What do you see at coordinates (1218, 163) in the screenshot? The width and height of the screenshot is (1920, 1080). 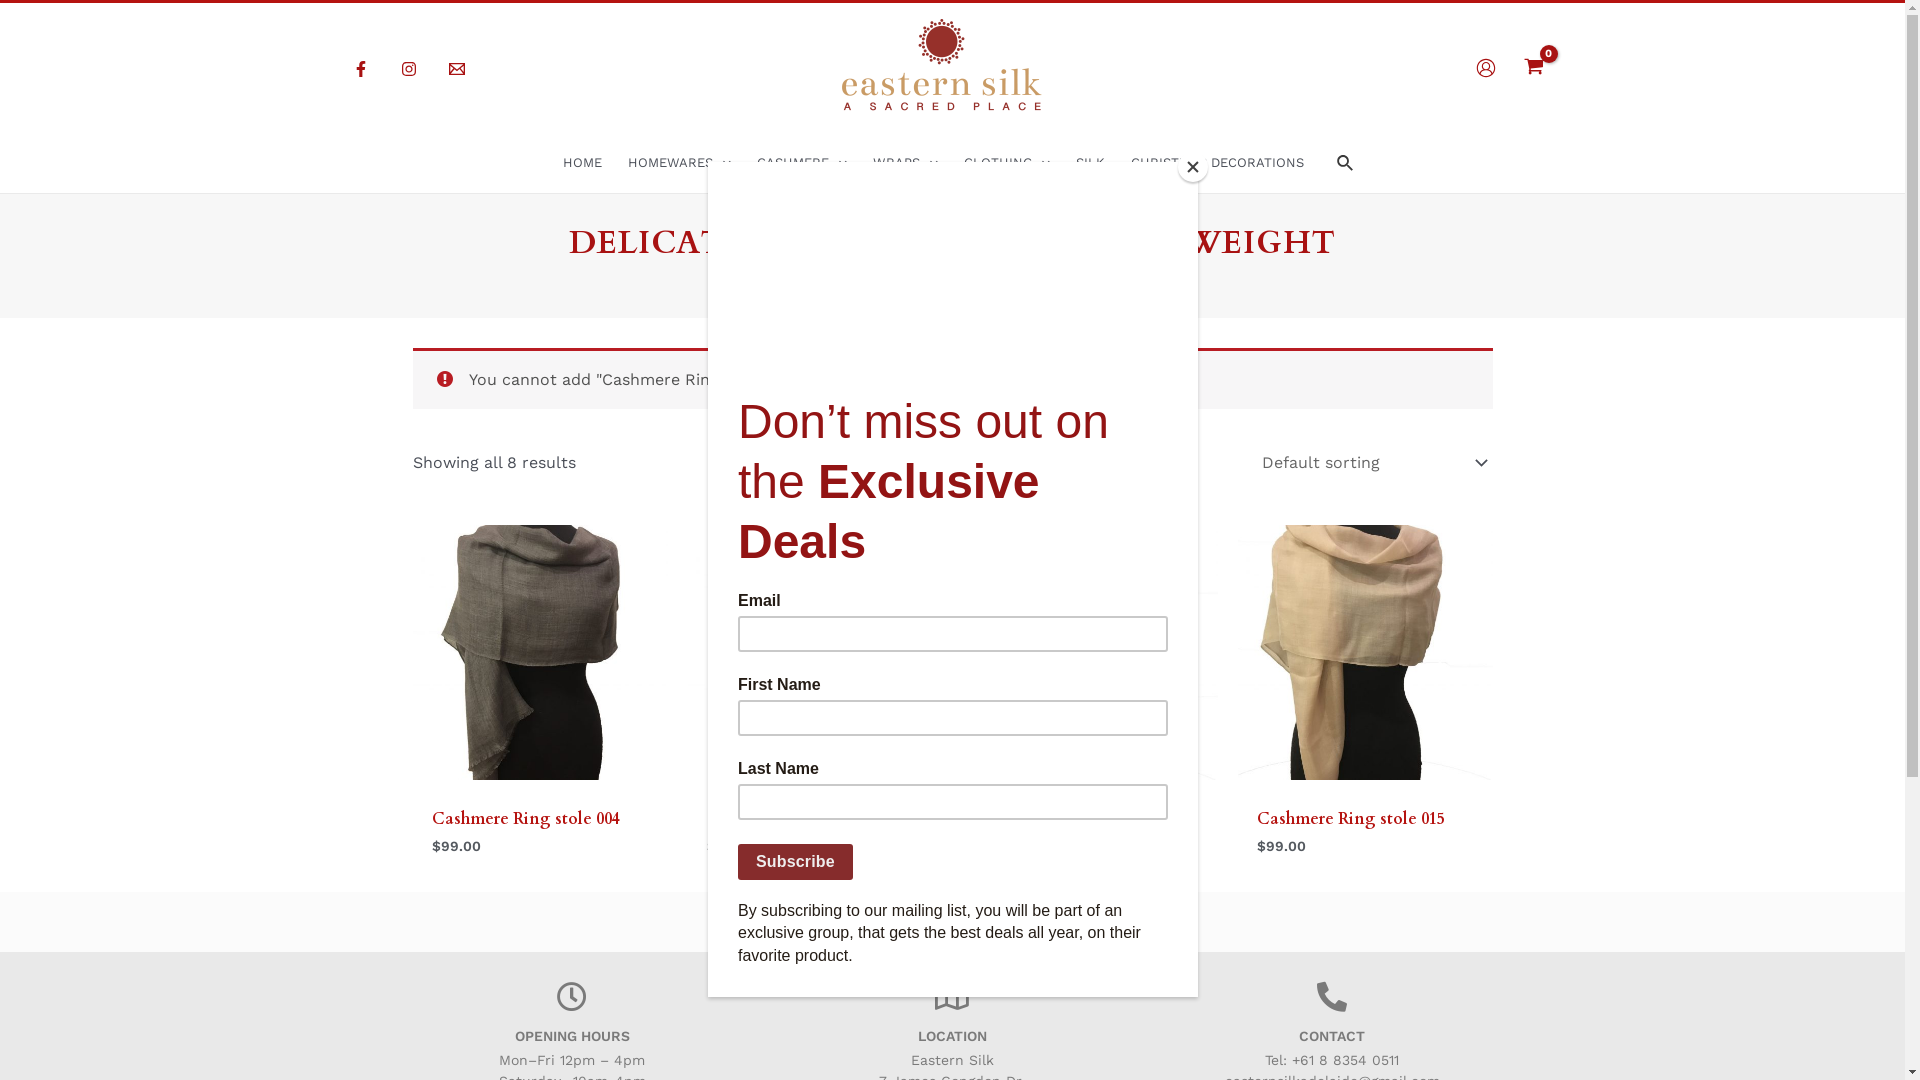 I see `CHRISTMAS DECORATIONS` at bounding box center [1218, 163].